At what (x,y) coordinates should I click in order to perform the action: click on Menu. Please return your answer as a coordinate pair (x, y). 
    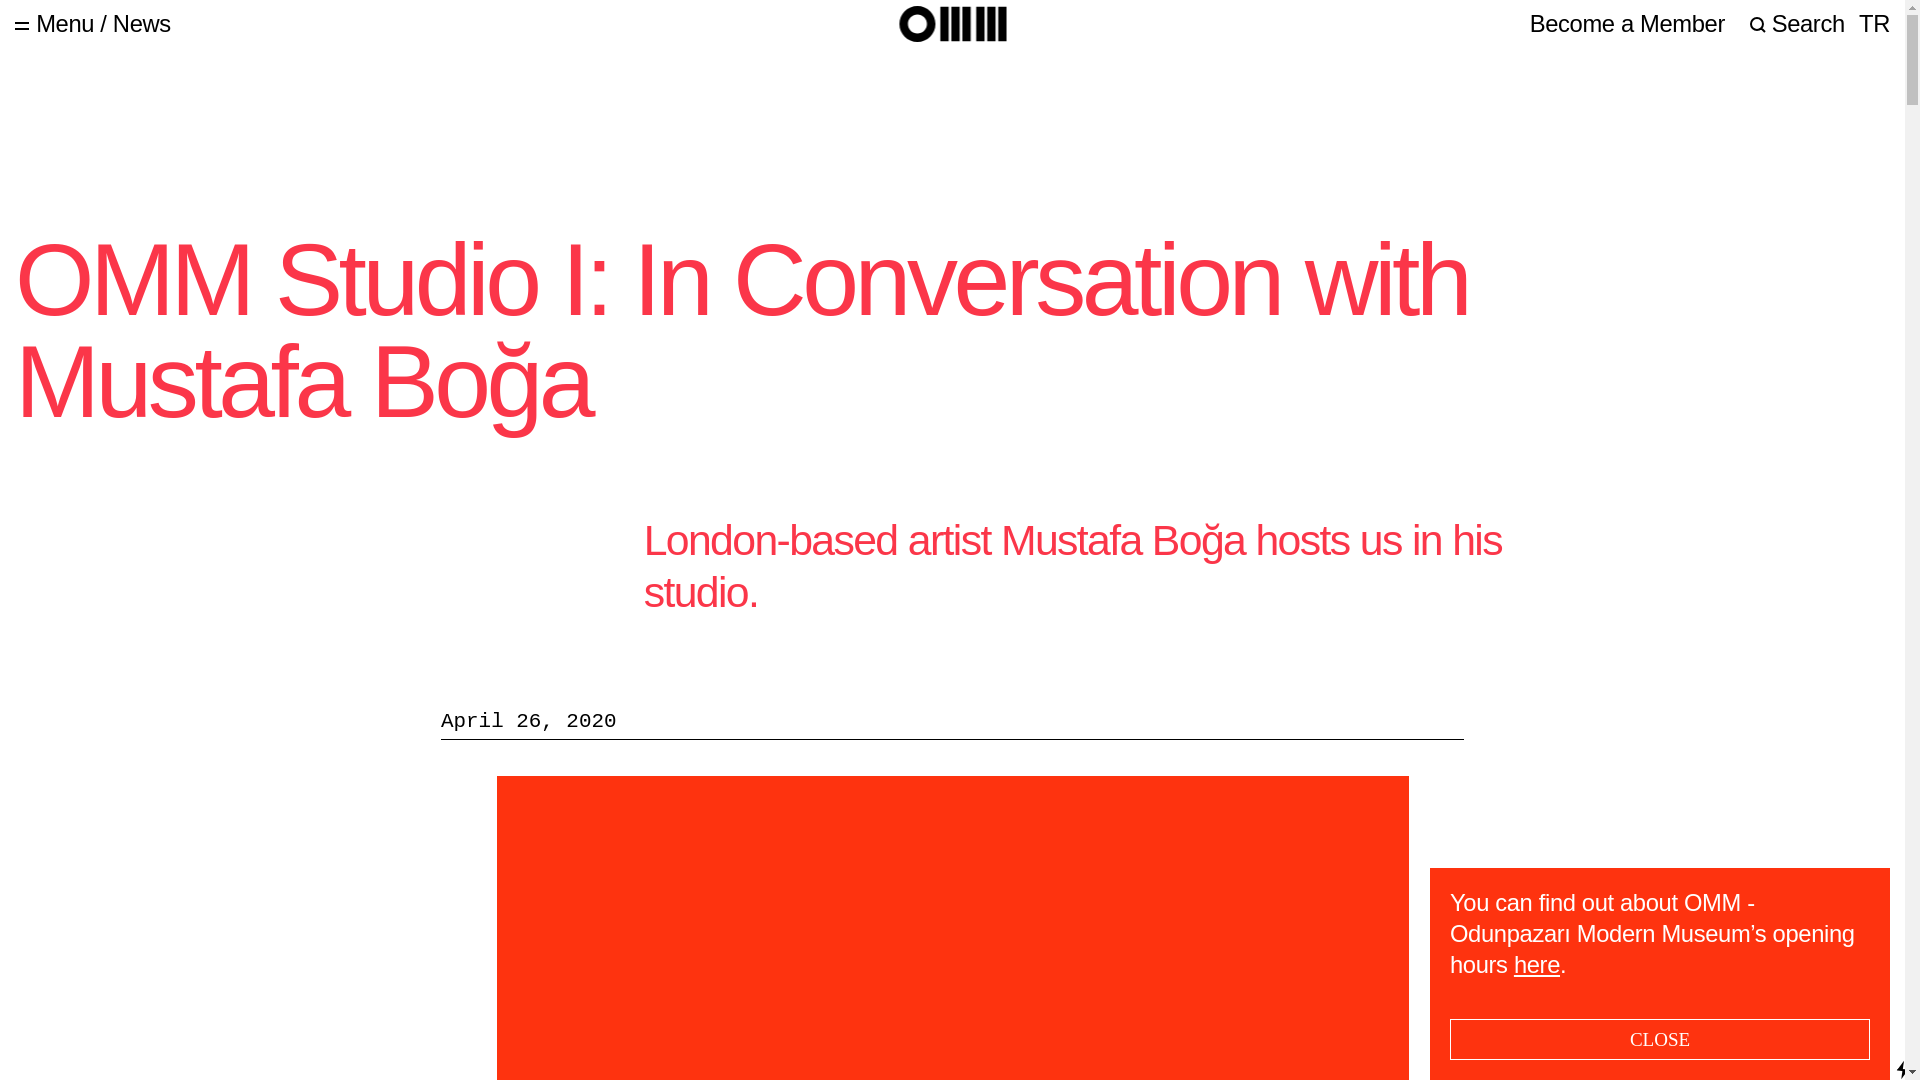
    Looking at the image, I should click on (54, 23).